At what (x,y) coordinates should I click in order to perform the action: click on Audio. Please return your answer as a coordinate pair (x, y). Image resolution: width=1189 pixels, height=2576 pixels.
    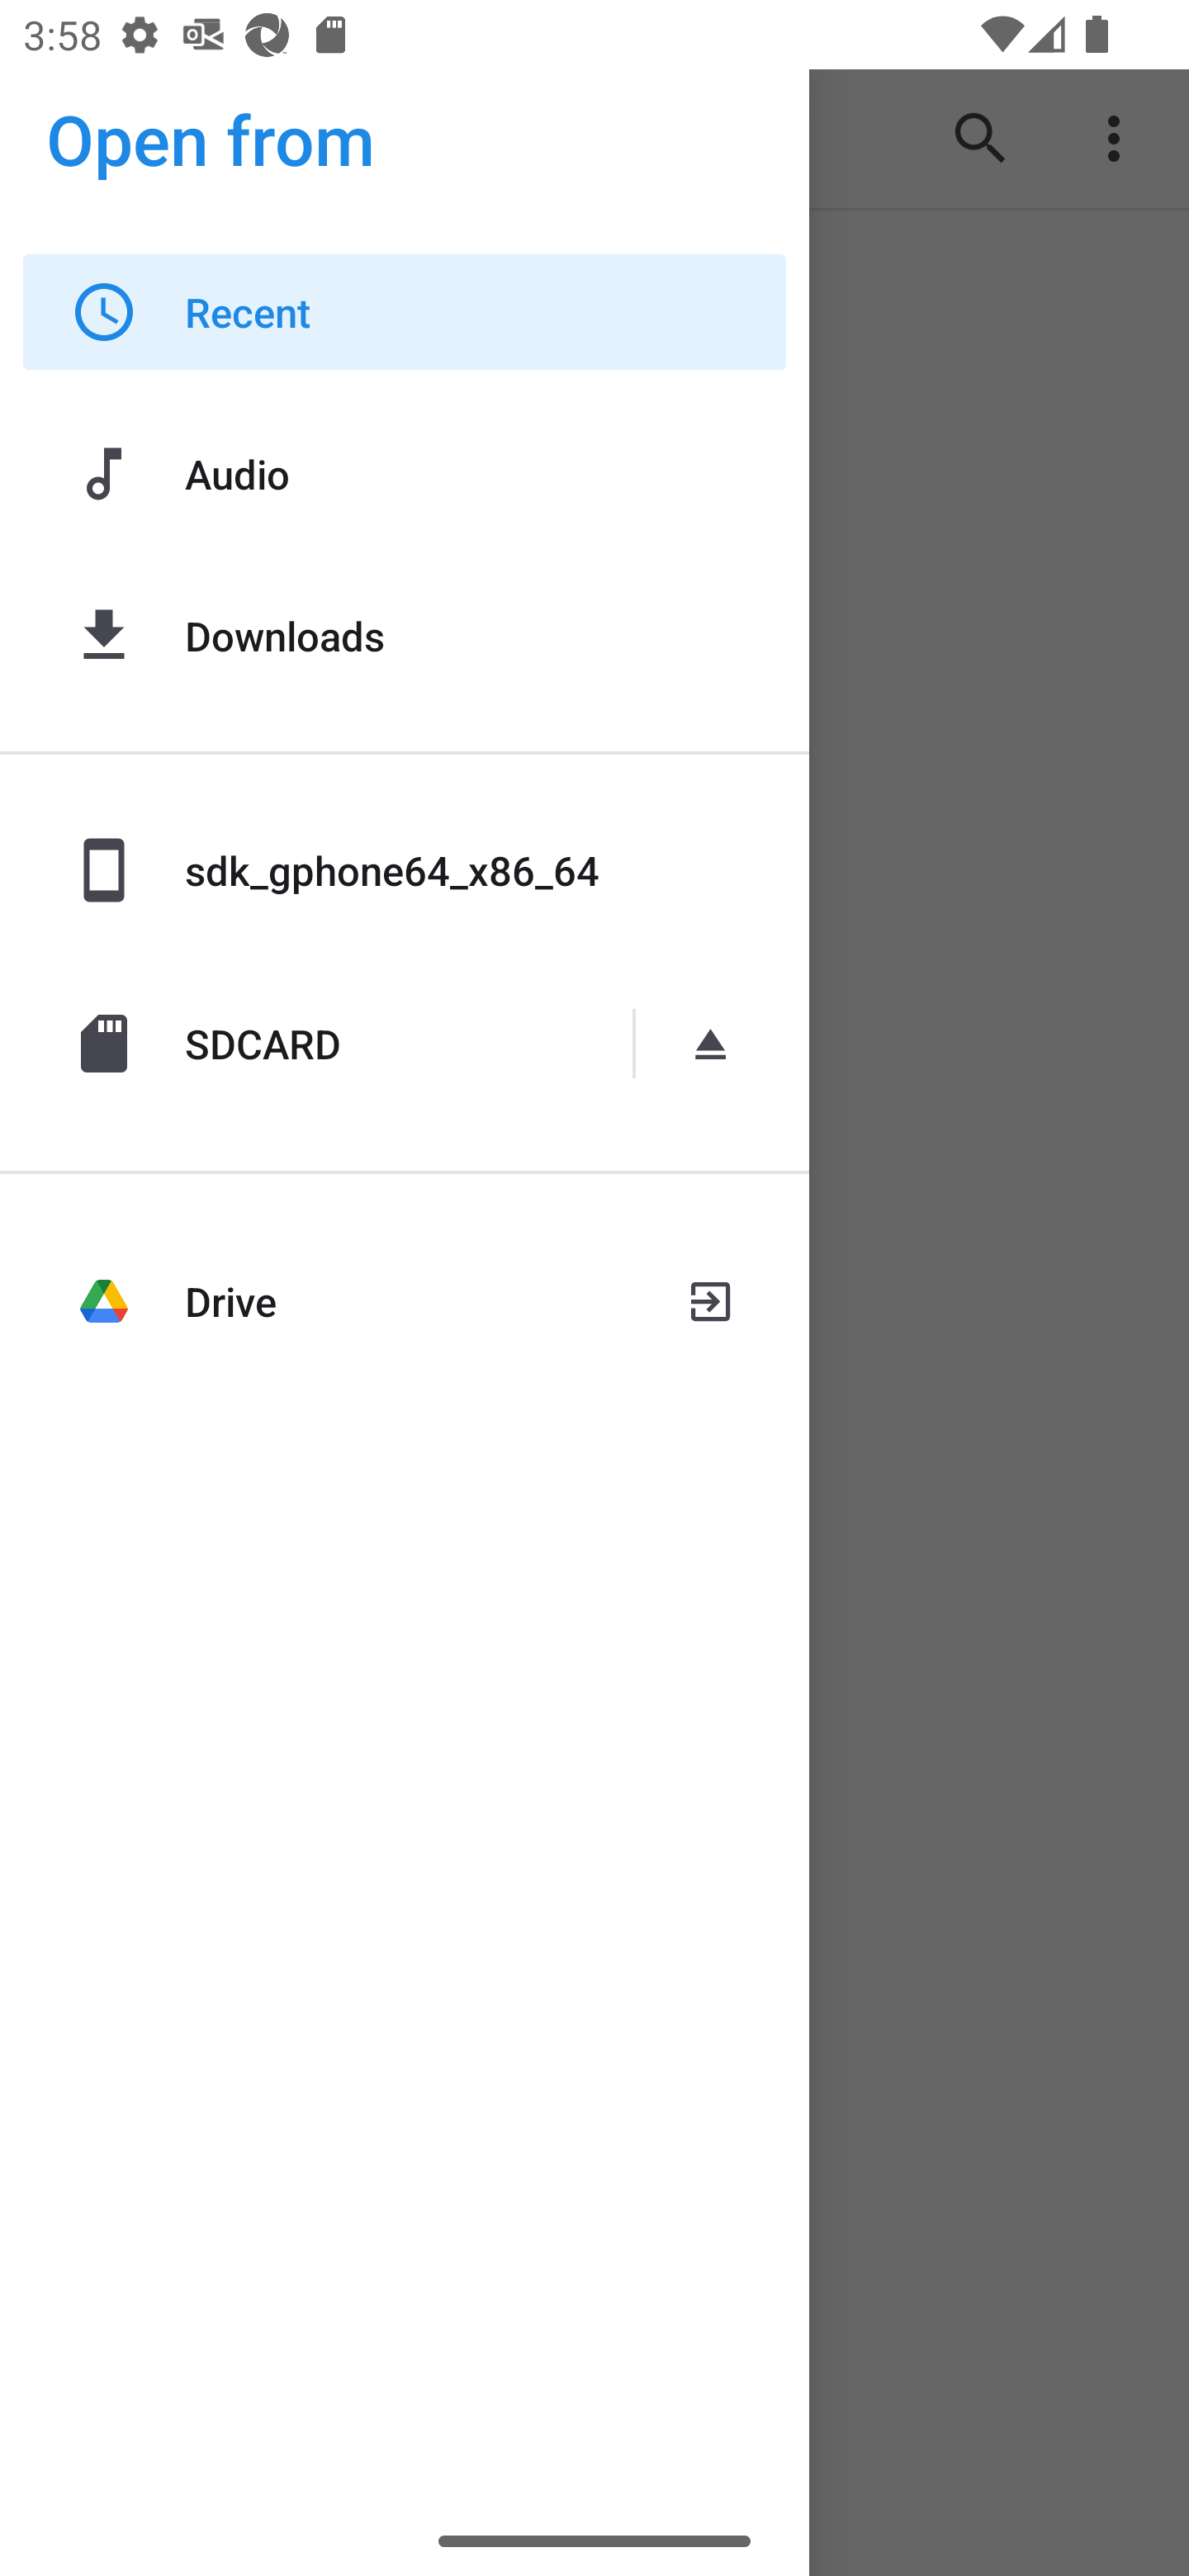
    Looking at the image, I should click on (405, 474).